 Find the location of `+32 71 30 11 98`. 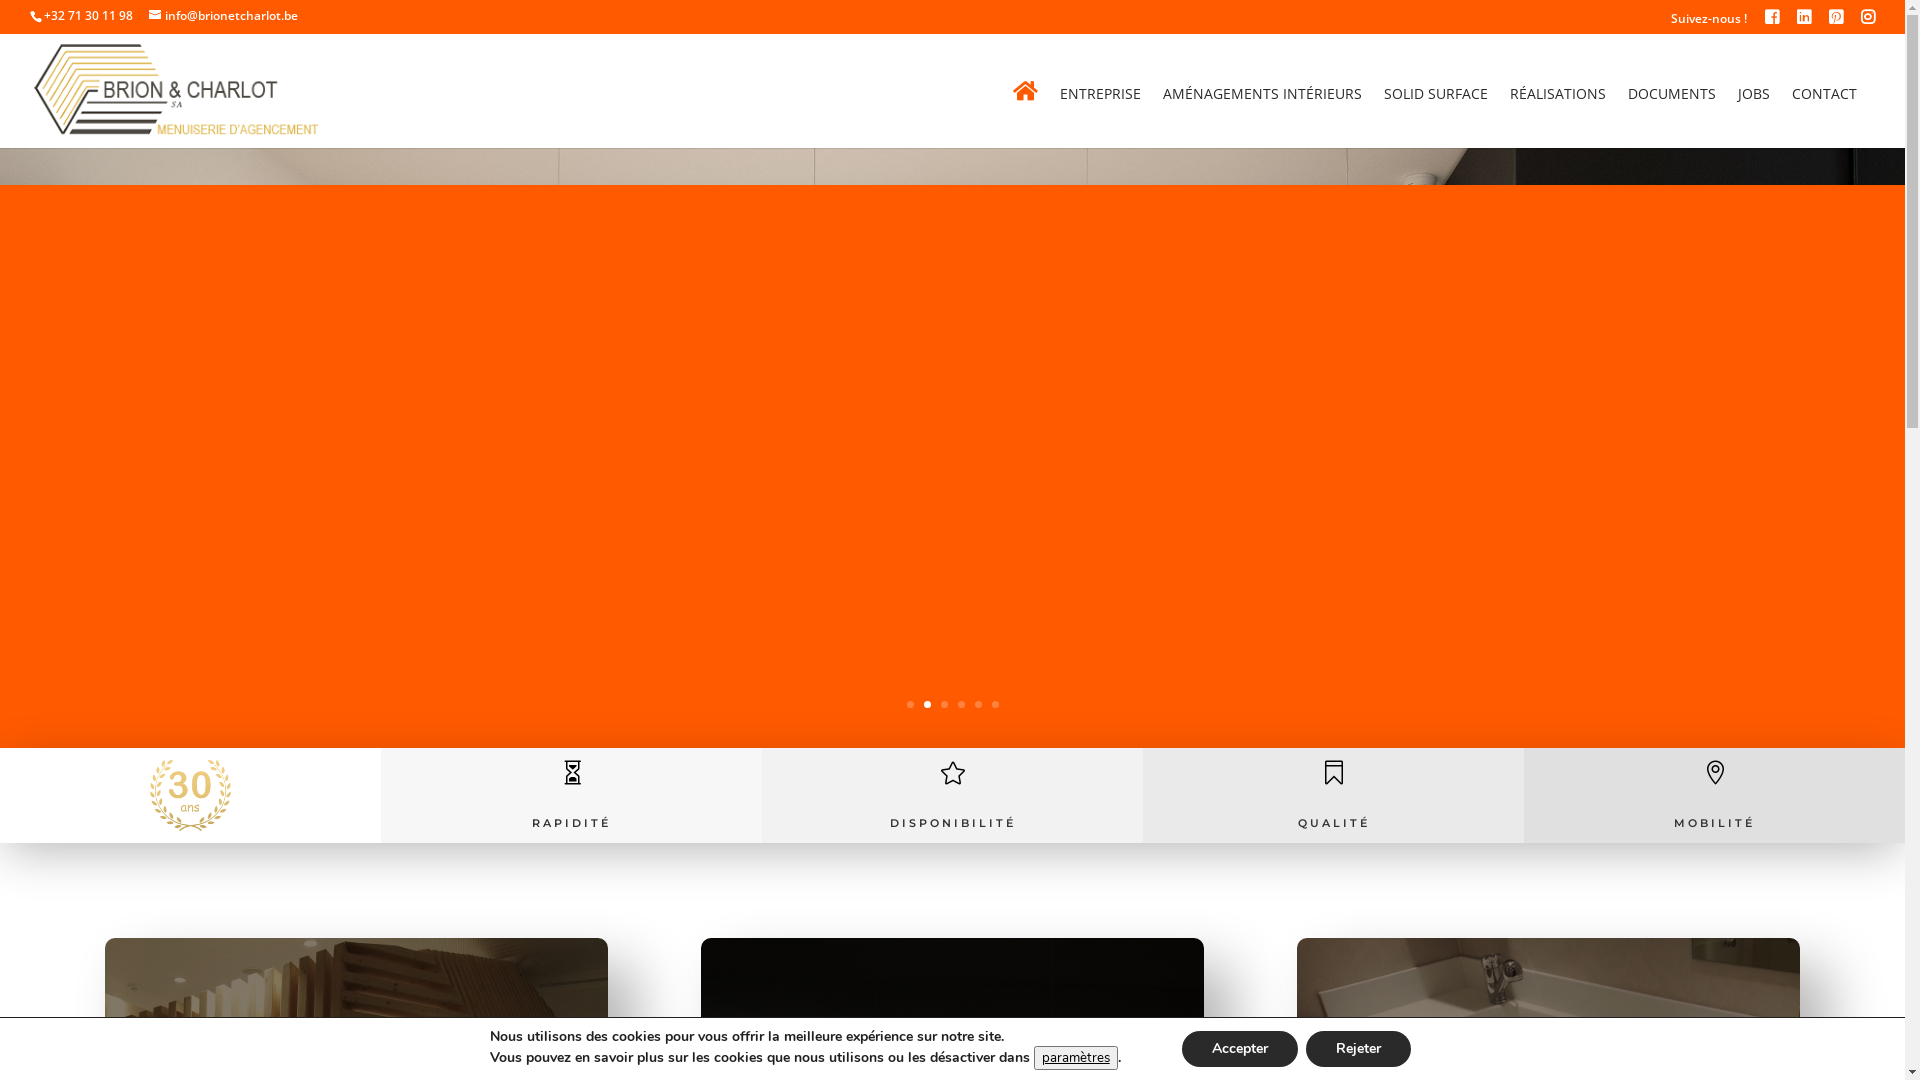

+32 71 30 11 98 is located at coordinates (88, 16).